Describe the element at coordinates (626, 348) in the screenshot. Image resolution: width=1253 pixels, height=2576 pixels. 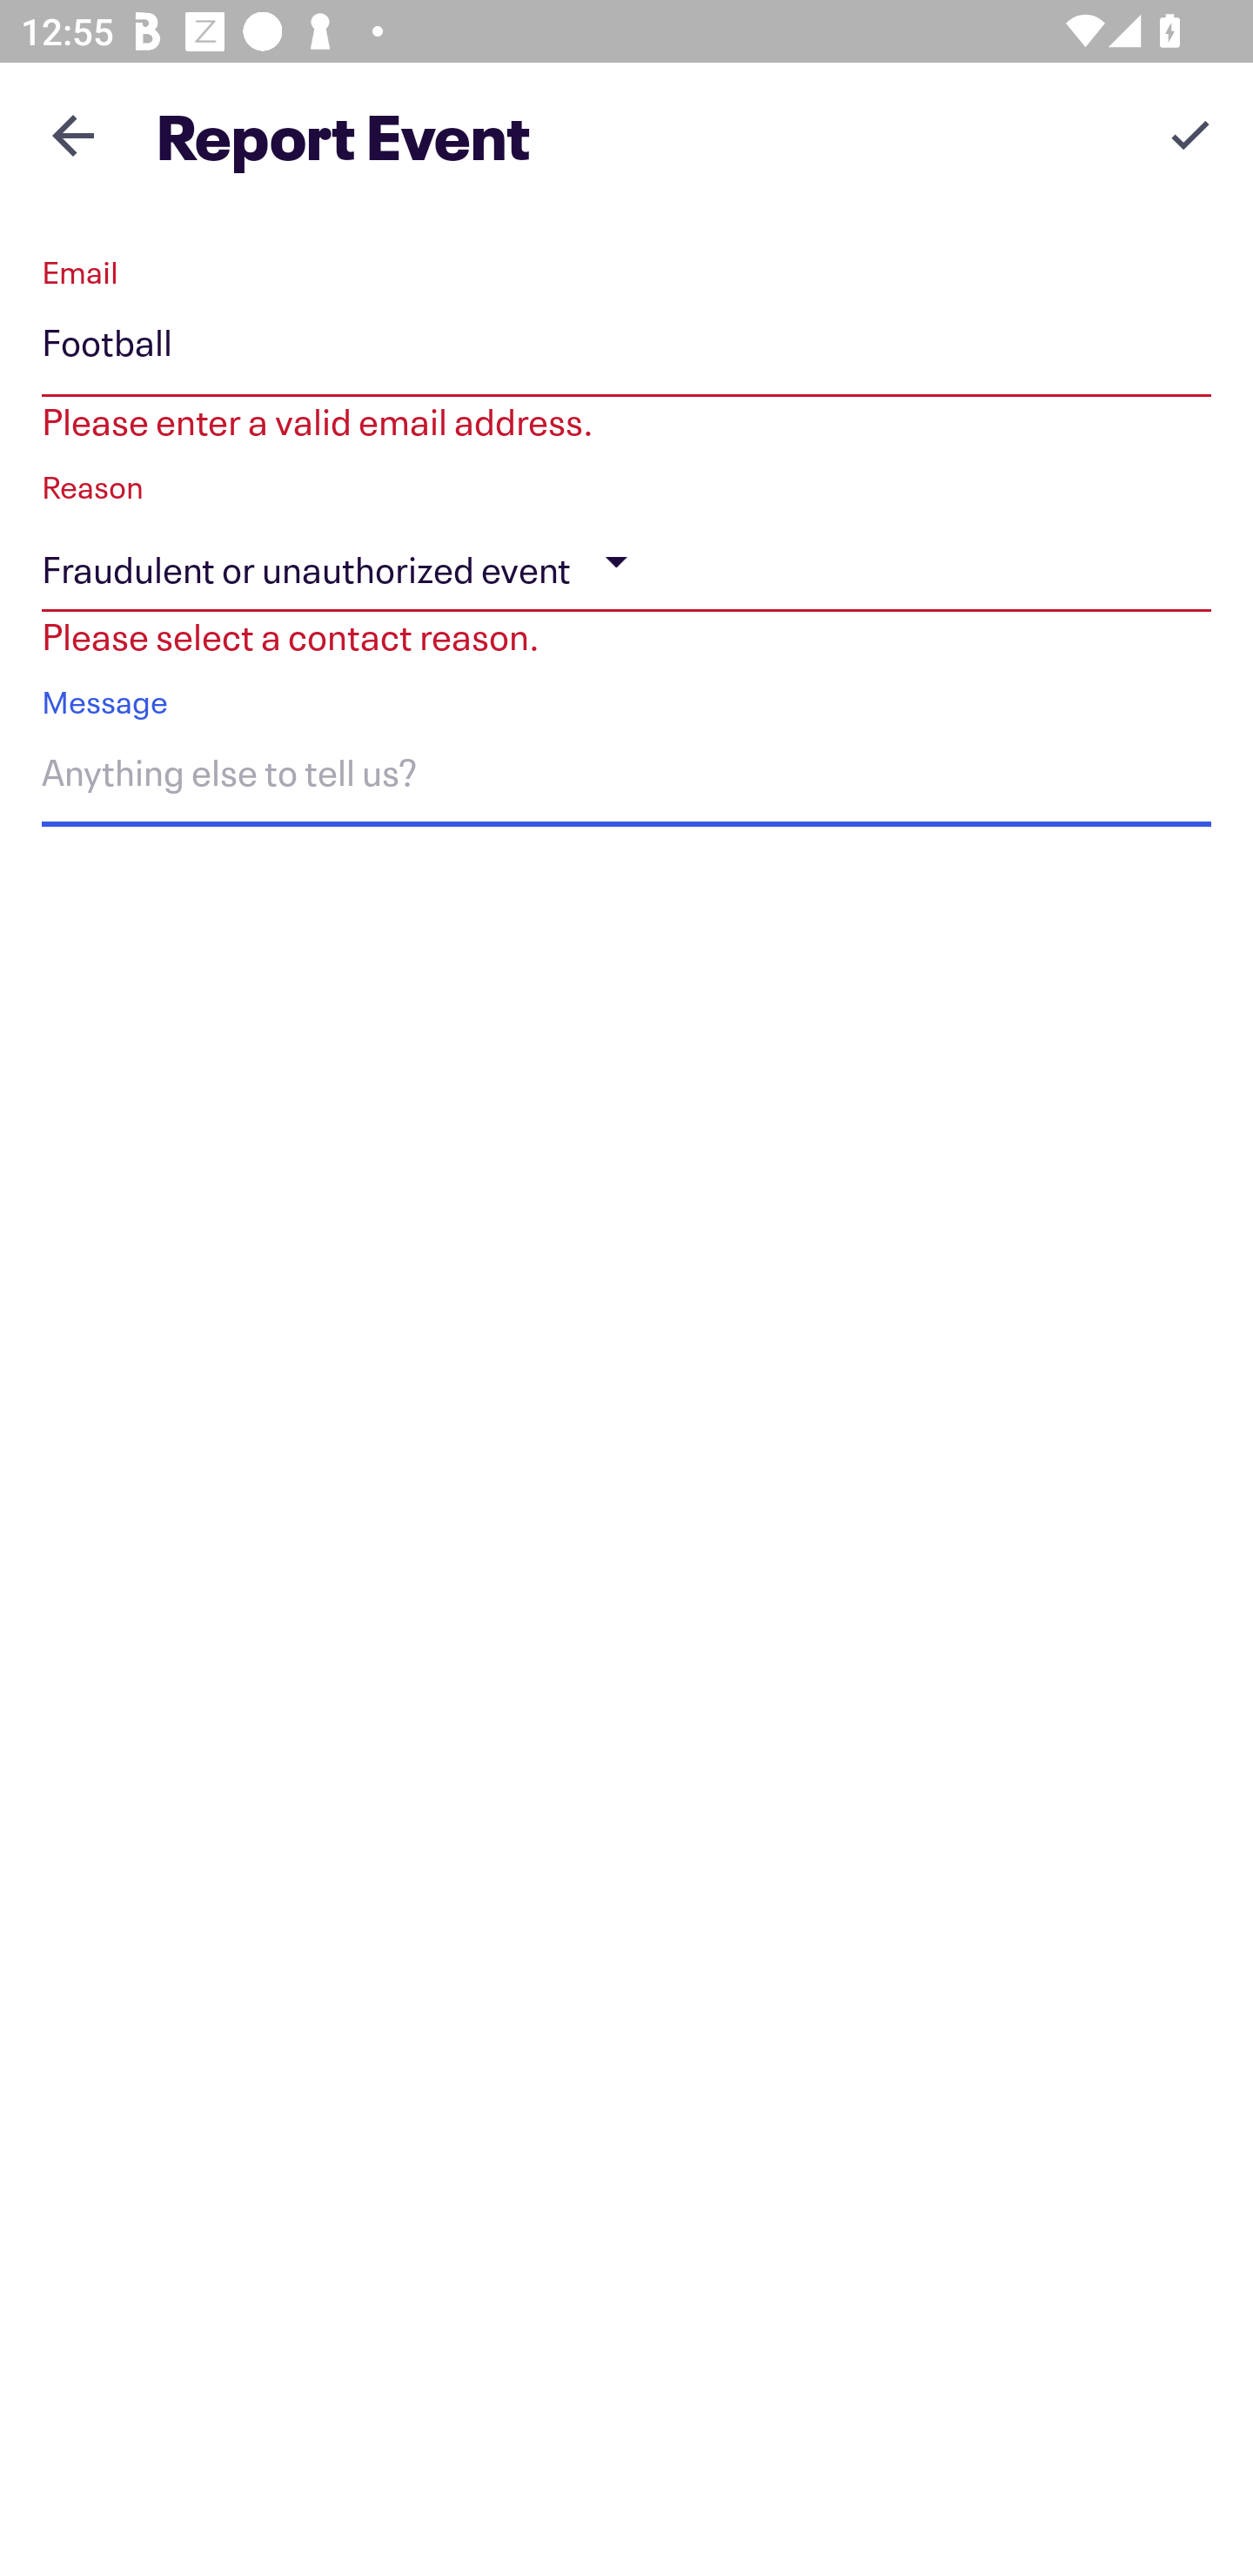
I see `Football` at that location.